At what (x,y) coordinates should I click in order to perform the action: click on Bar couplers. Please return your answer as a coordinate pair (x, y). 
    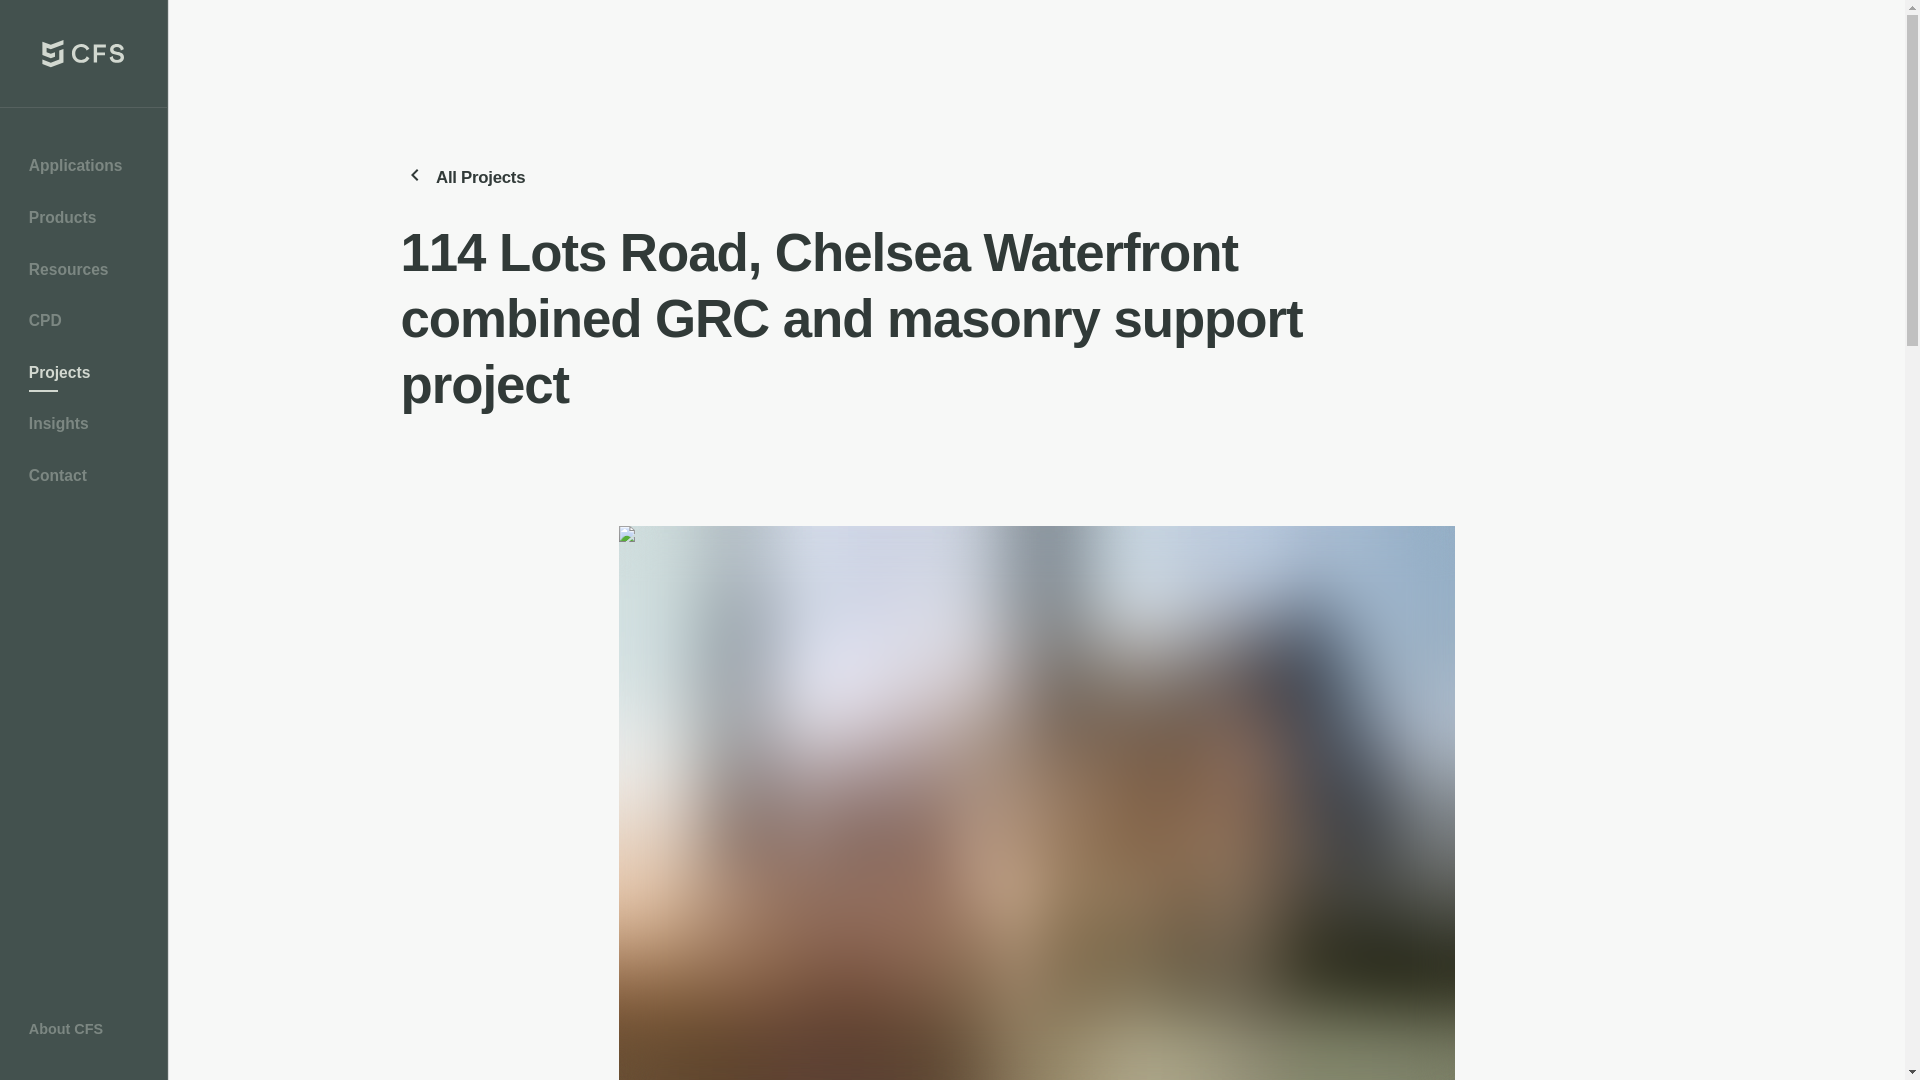
    Looking at the image, I should click on (76, 223).